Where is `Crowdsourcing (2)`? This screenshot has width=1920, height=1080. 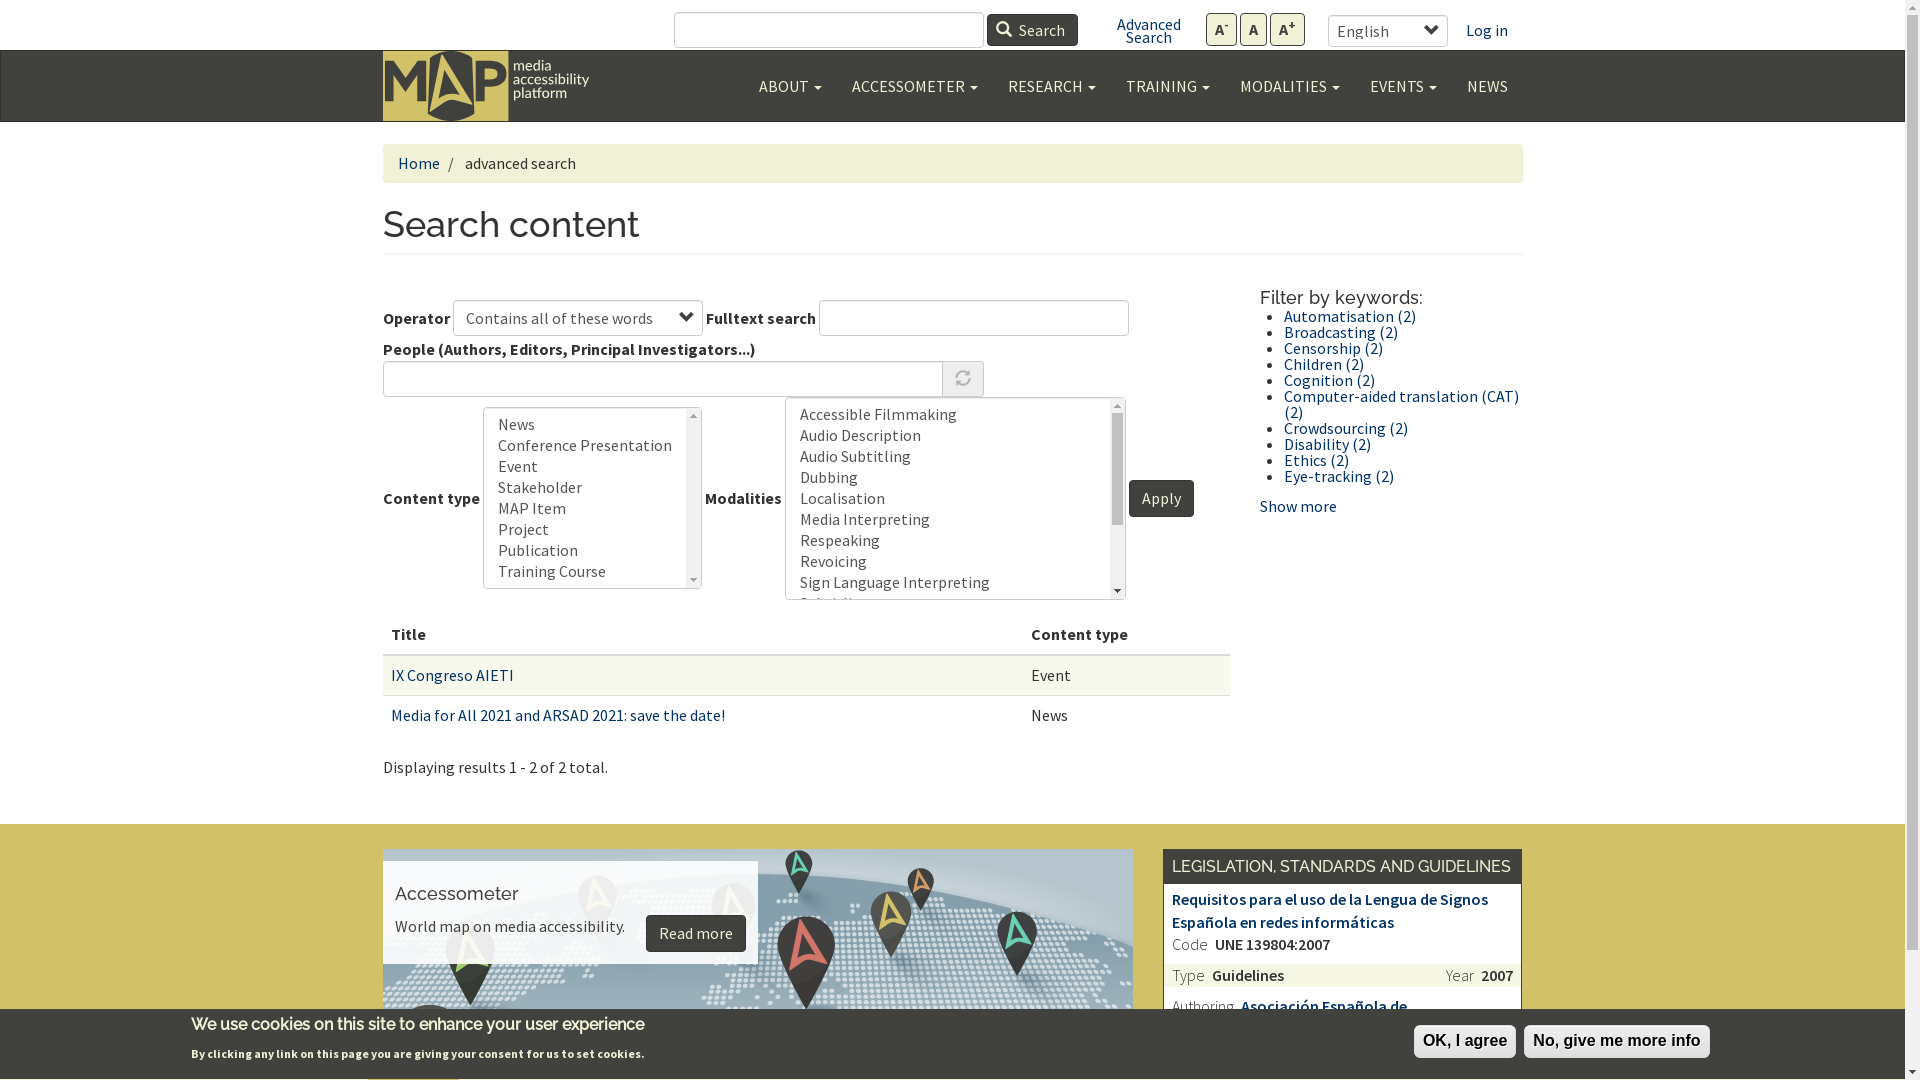 Crowdsourcing (2) is located at coordinates (1346, 428).